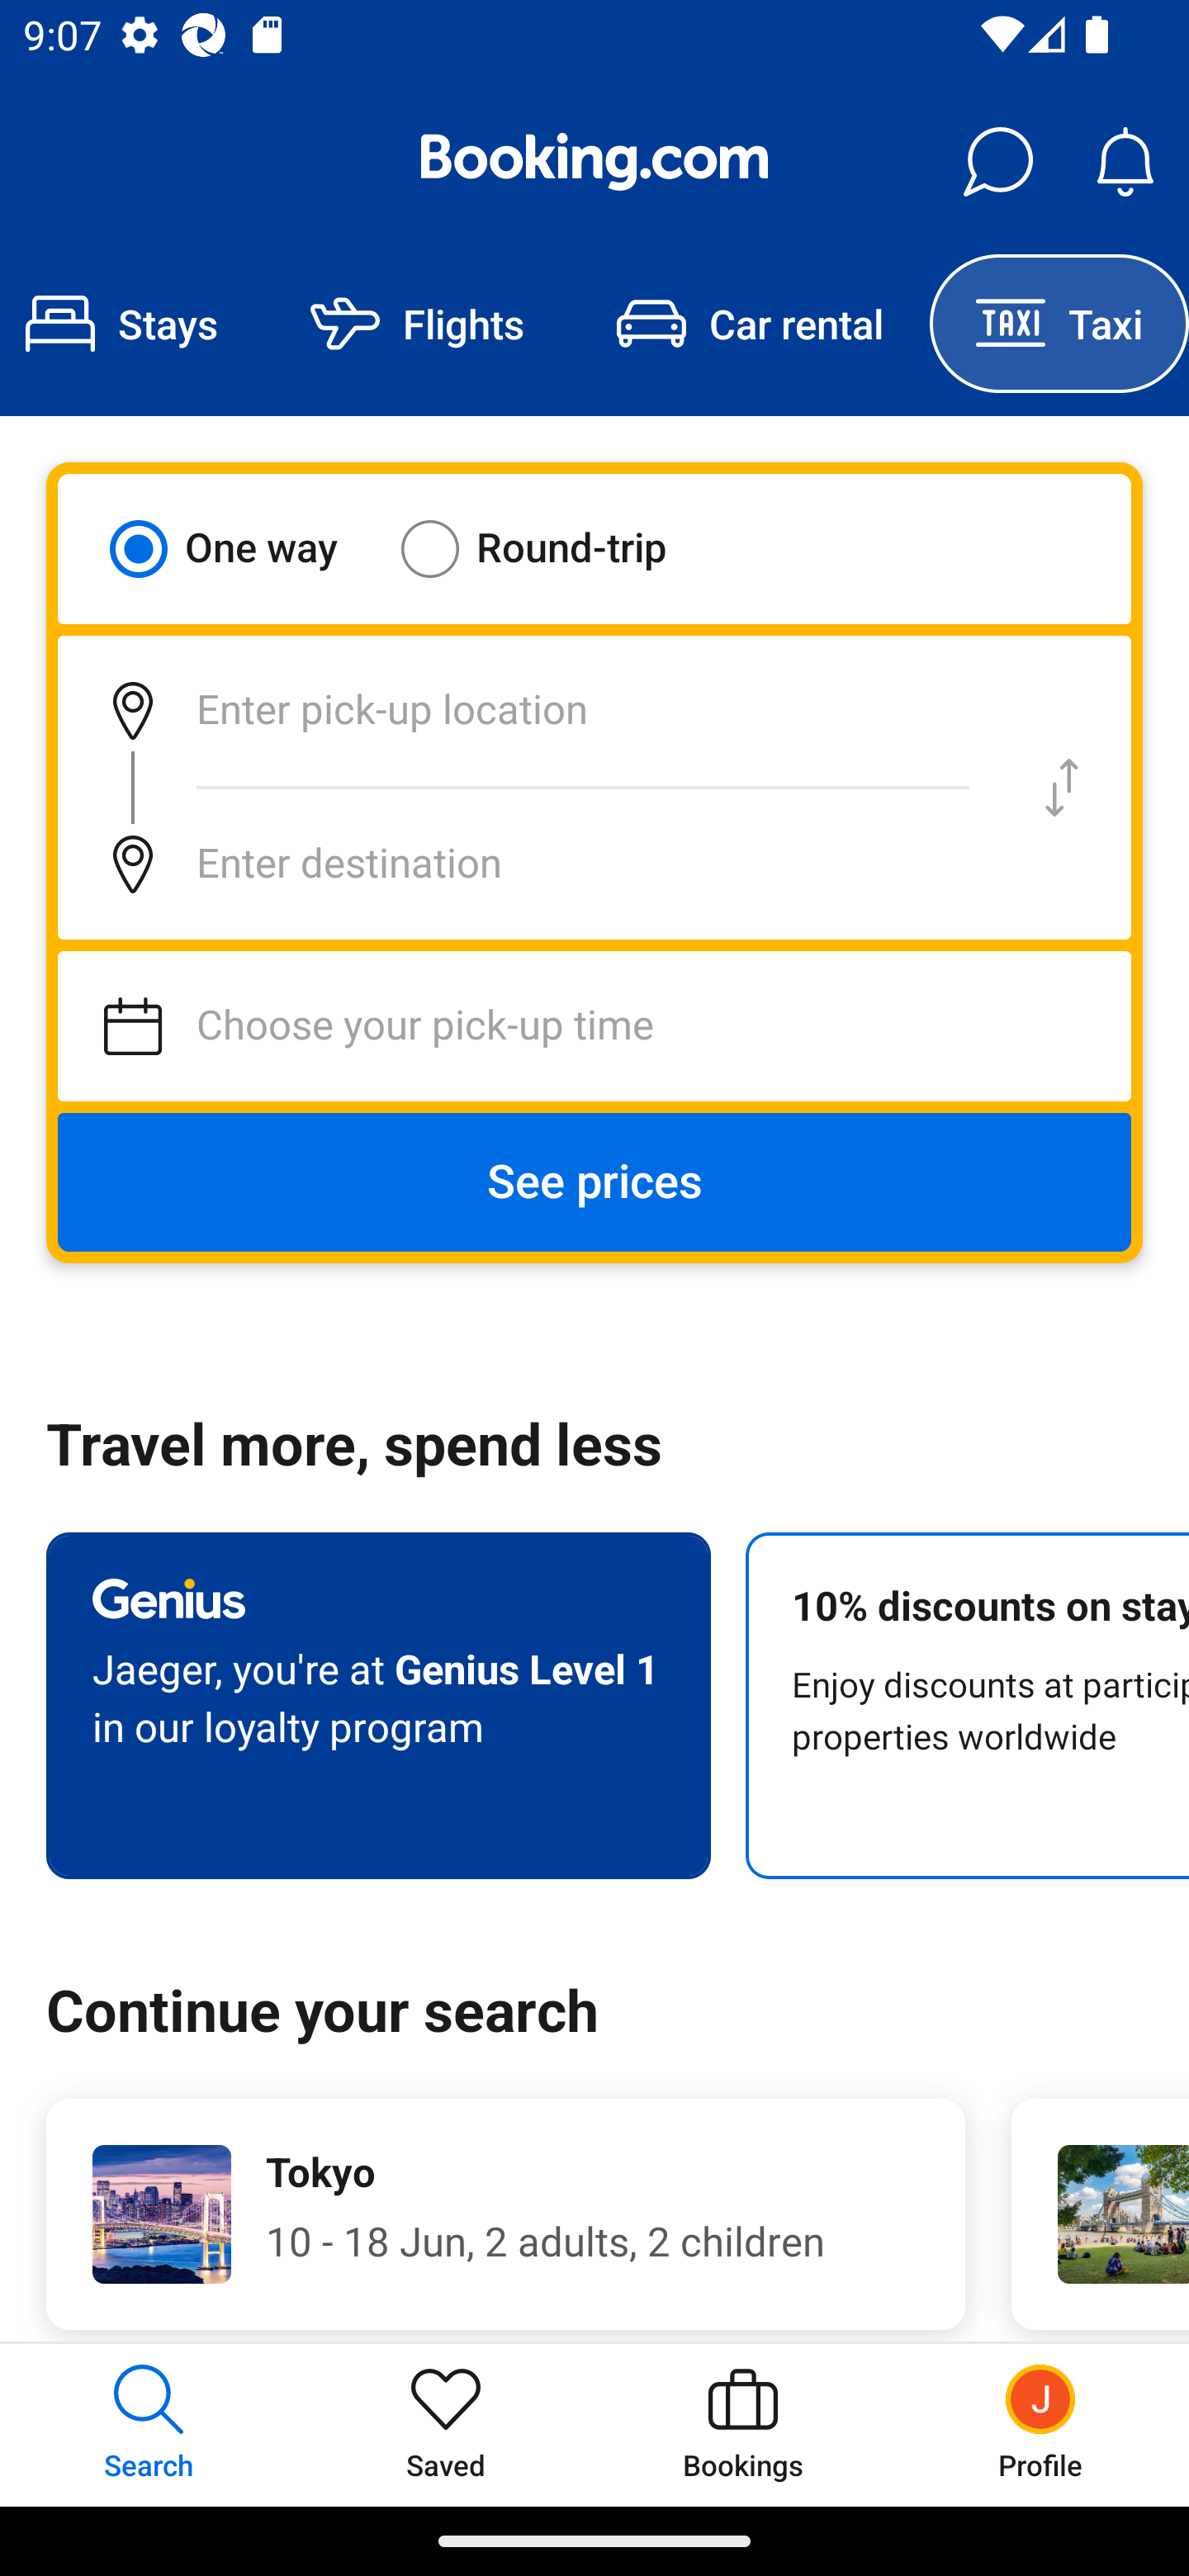 The height and width of the screenshot is (2576, 1189). What do you see at coordinates (132, 324) in the screenshot?
I see `Stays` at bounding box center [132, 324].